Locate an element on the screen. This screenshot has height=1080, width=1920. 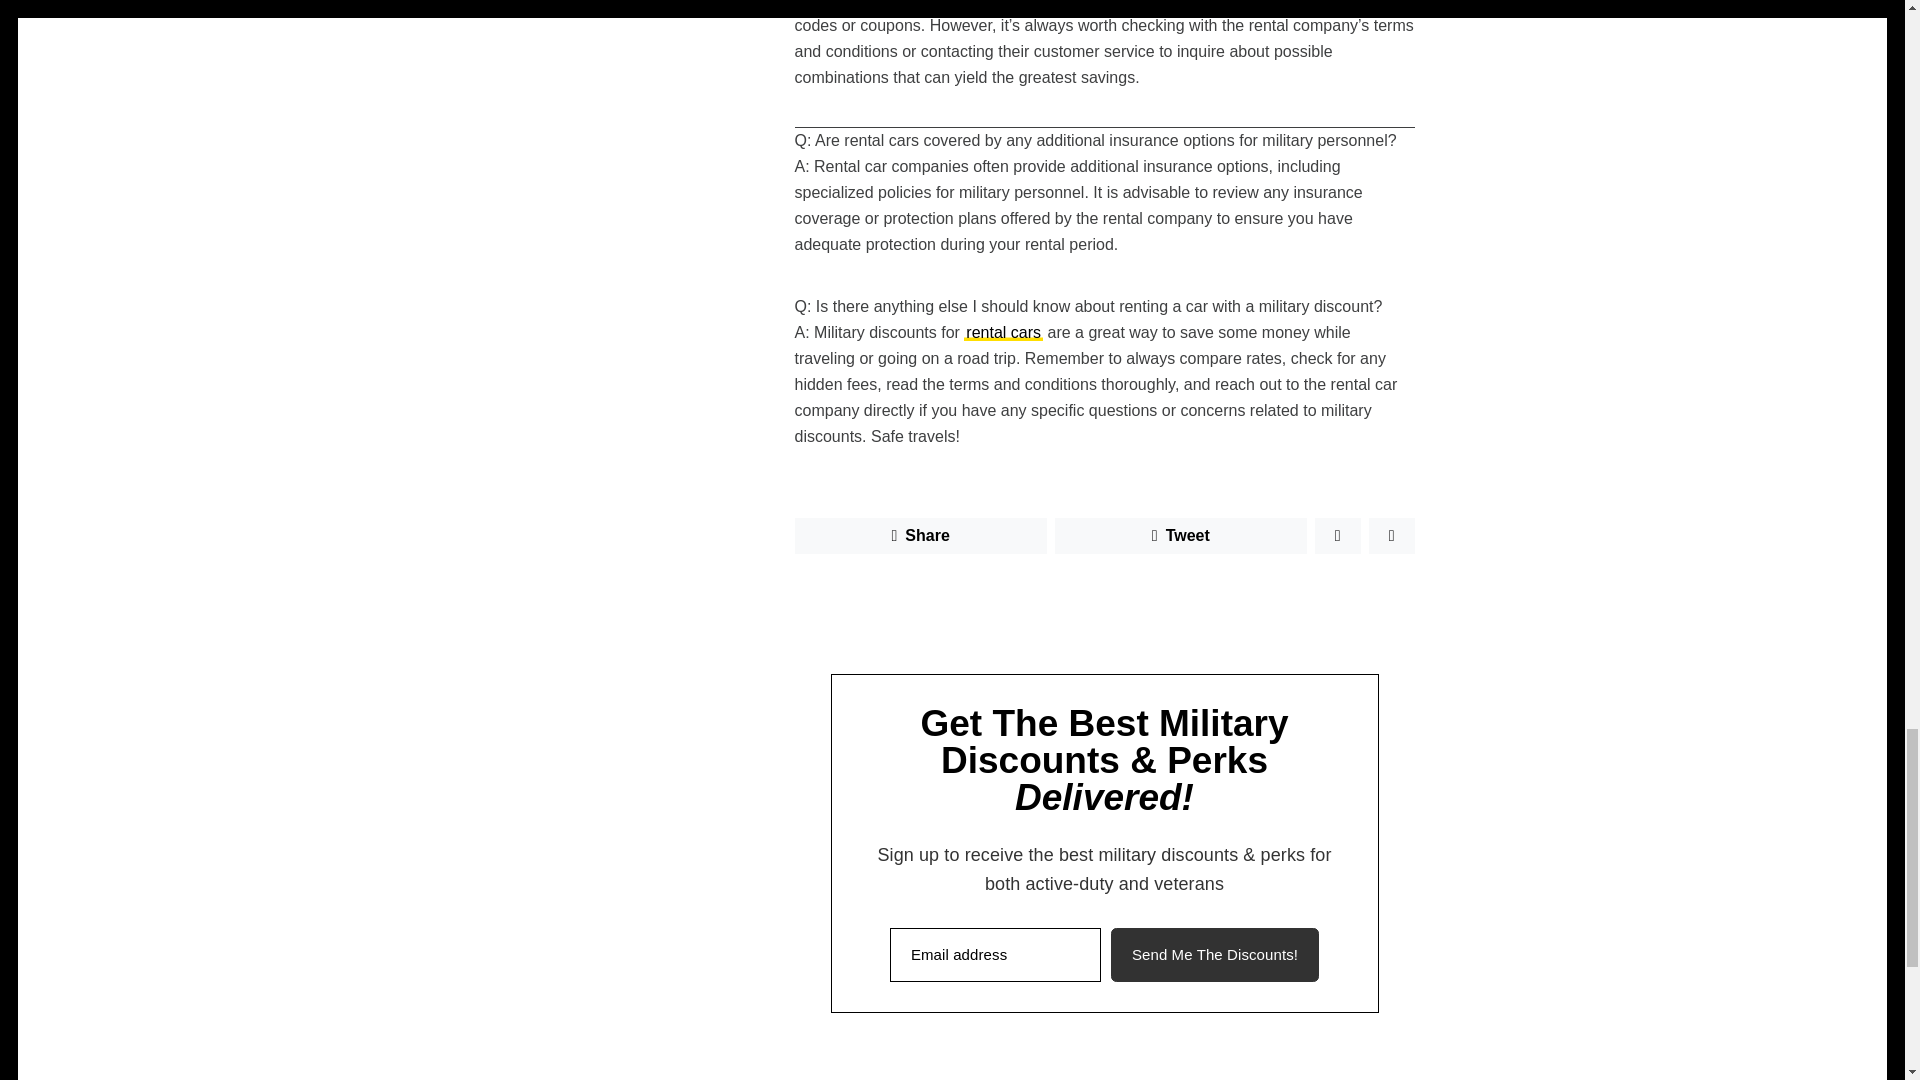
Share is located at coordinates (920, 536).